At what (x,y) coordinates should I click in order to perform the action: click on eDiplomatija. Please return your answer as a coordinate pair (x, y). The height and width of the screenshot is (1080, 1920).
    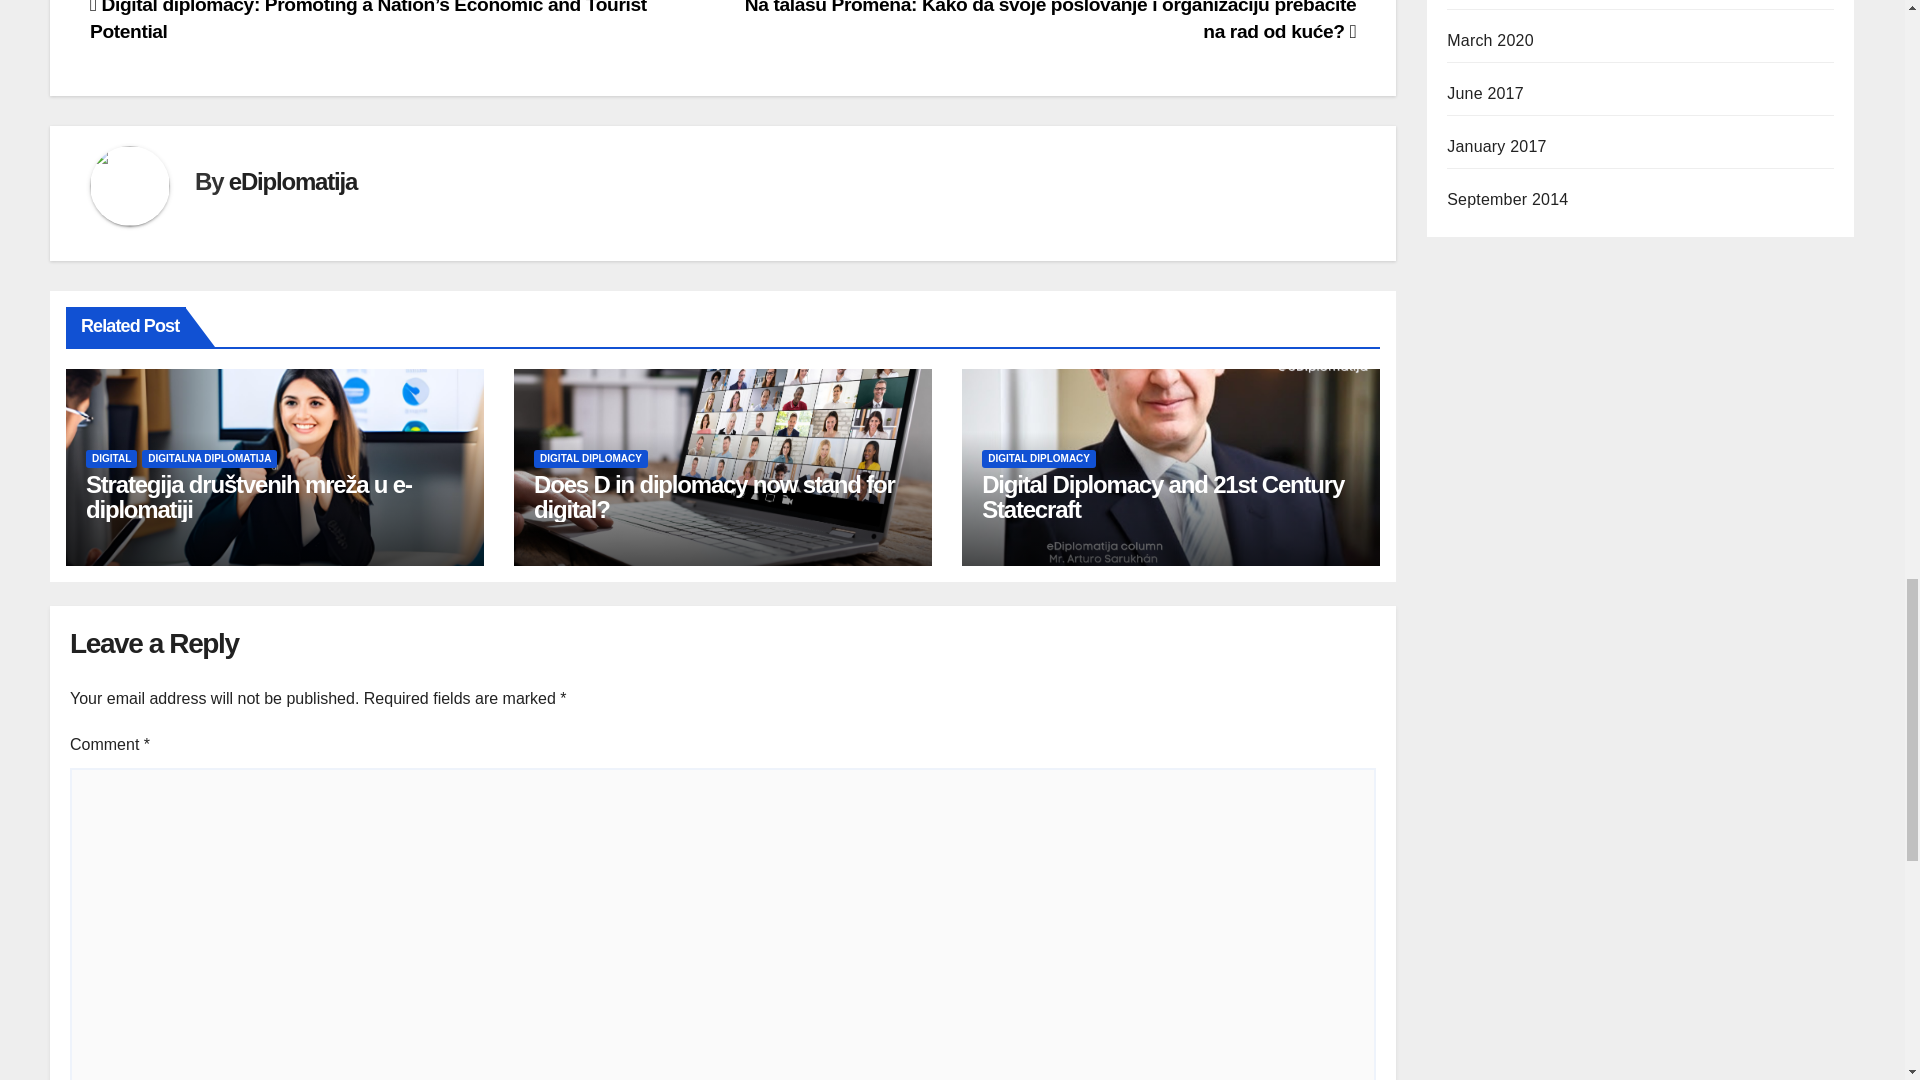
    Looking at the image, I should click on (292, 182).